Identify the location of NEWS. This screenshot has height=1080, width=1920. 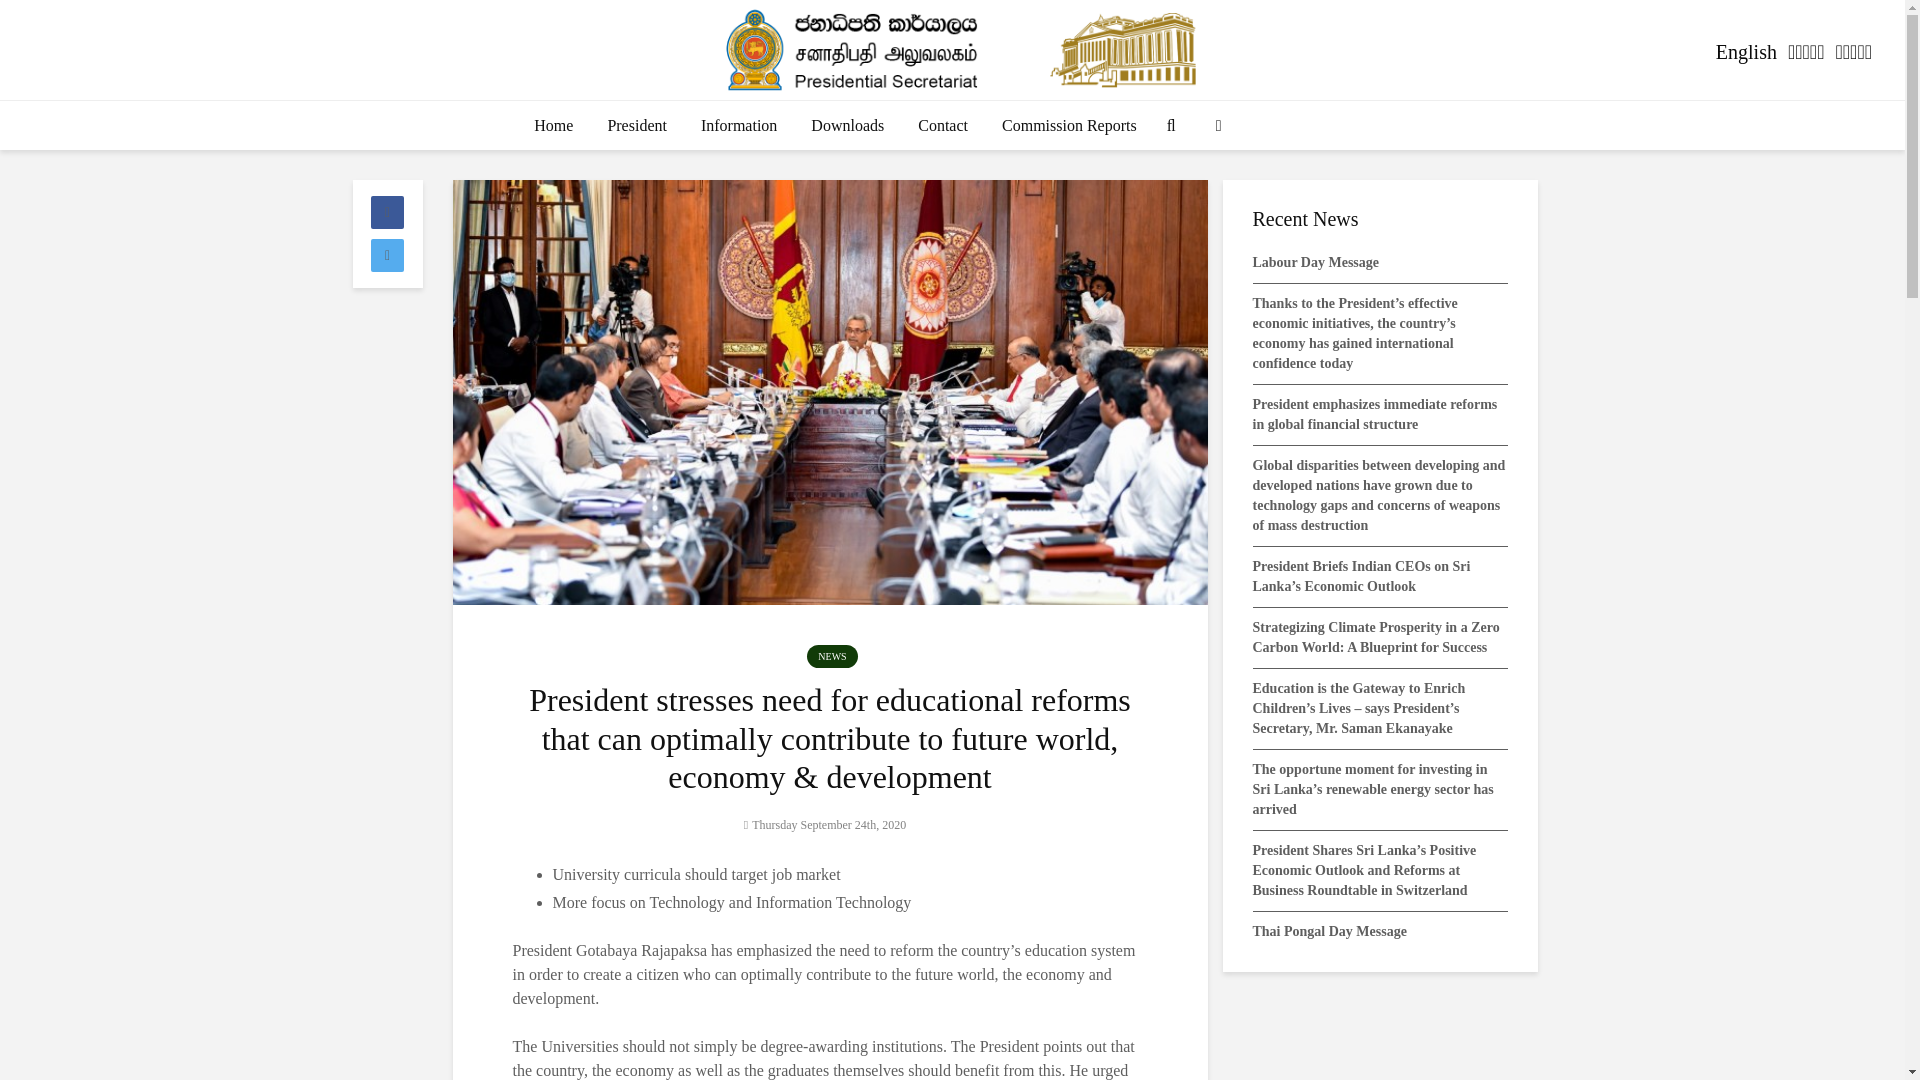
(831, 656).